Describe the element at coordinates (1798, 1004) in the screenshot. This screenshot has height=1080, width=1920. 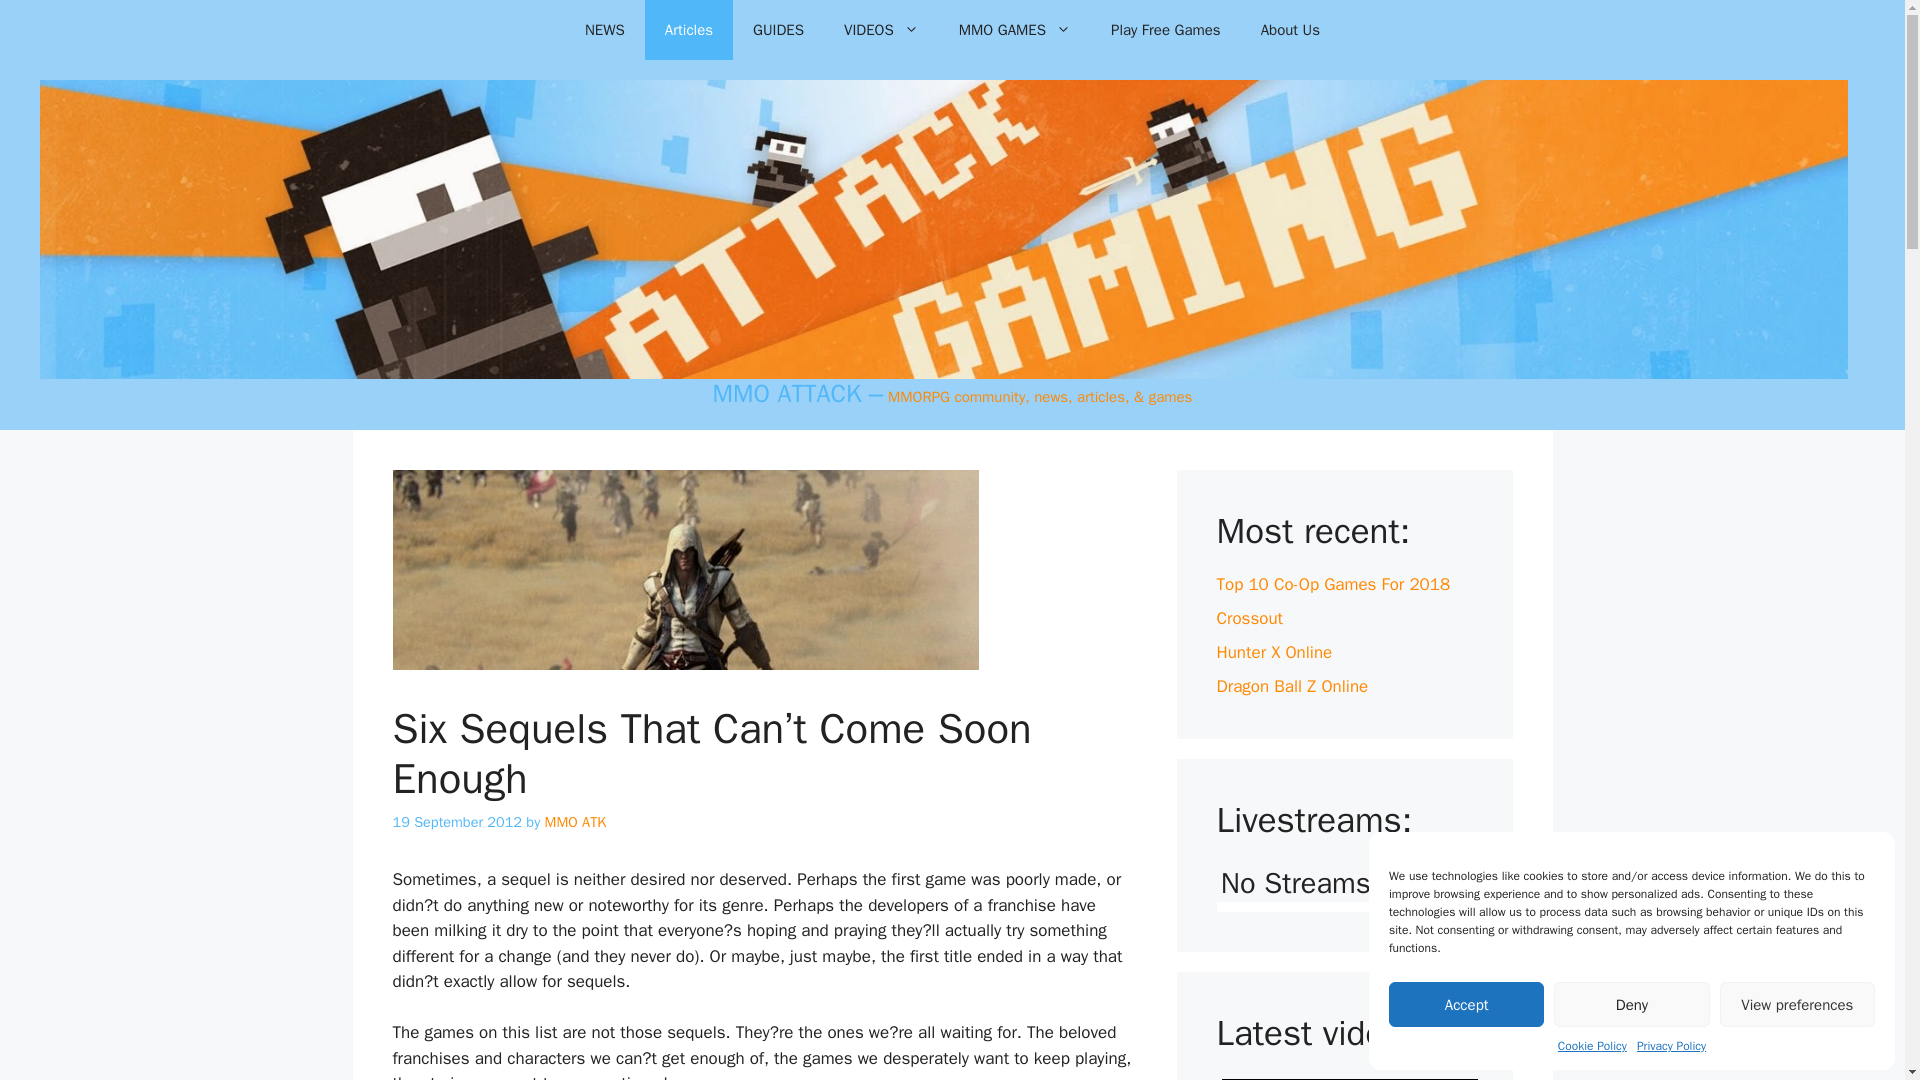
I see `View preferences` at that location.